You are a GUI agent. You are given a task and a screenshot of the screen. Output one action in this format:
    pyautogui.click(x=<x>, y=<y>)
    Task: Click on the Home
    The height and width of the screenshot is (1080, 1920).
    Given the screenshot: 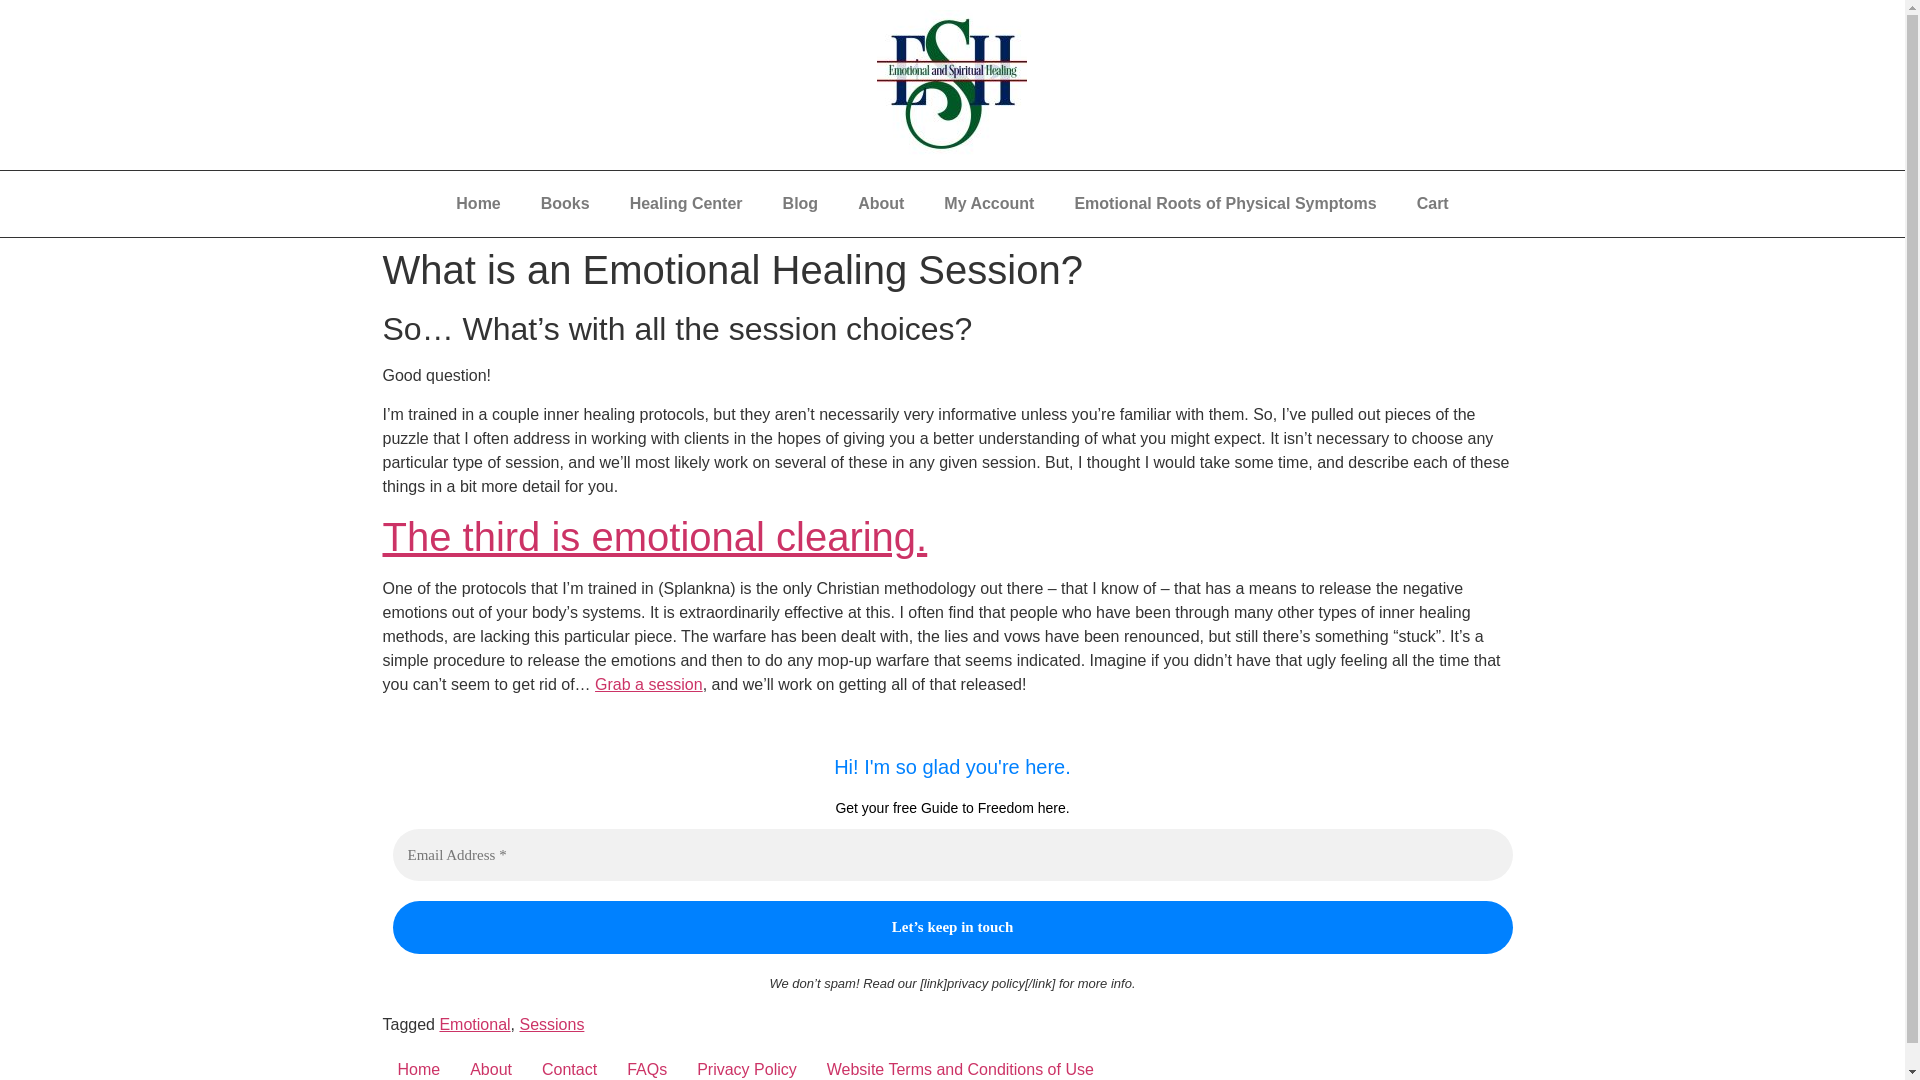 What is the action you would take?
    pyautogui.click(x=418, y=1066)
    